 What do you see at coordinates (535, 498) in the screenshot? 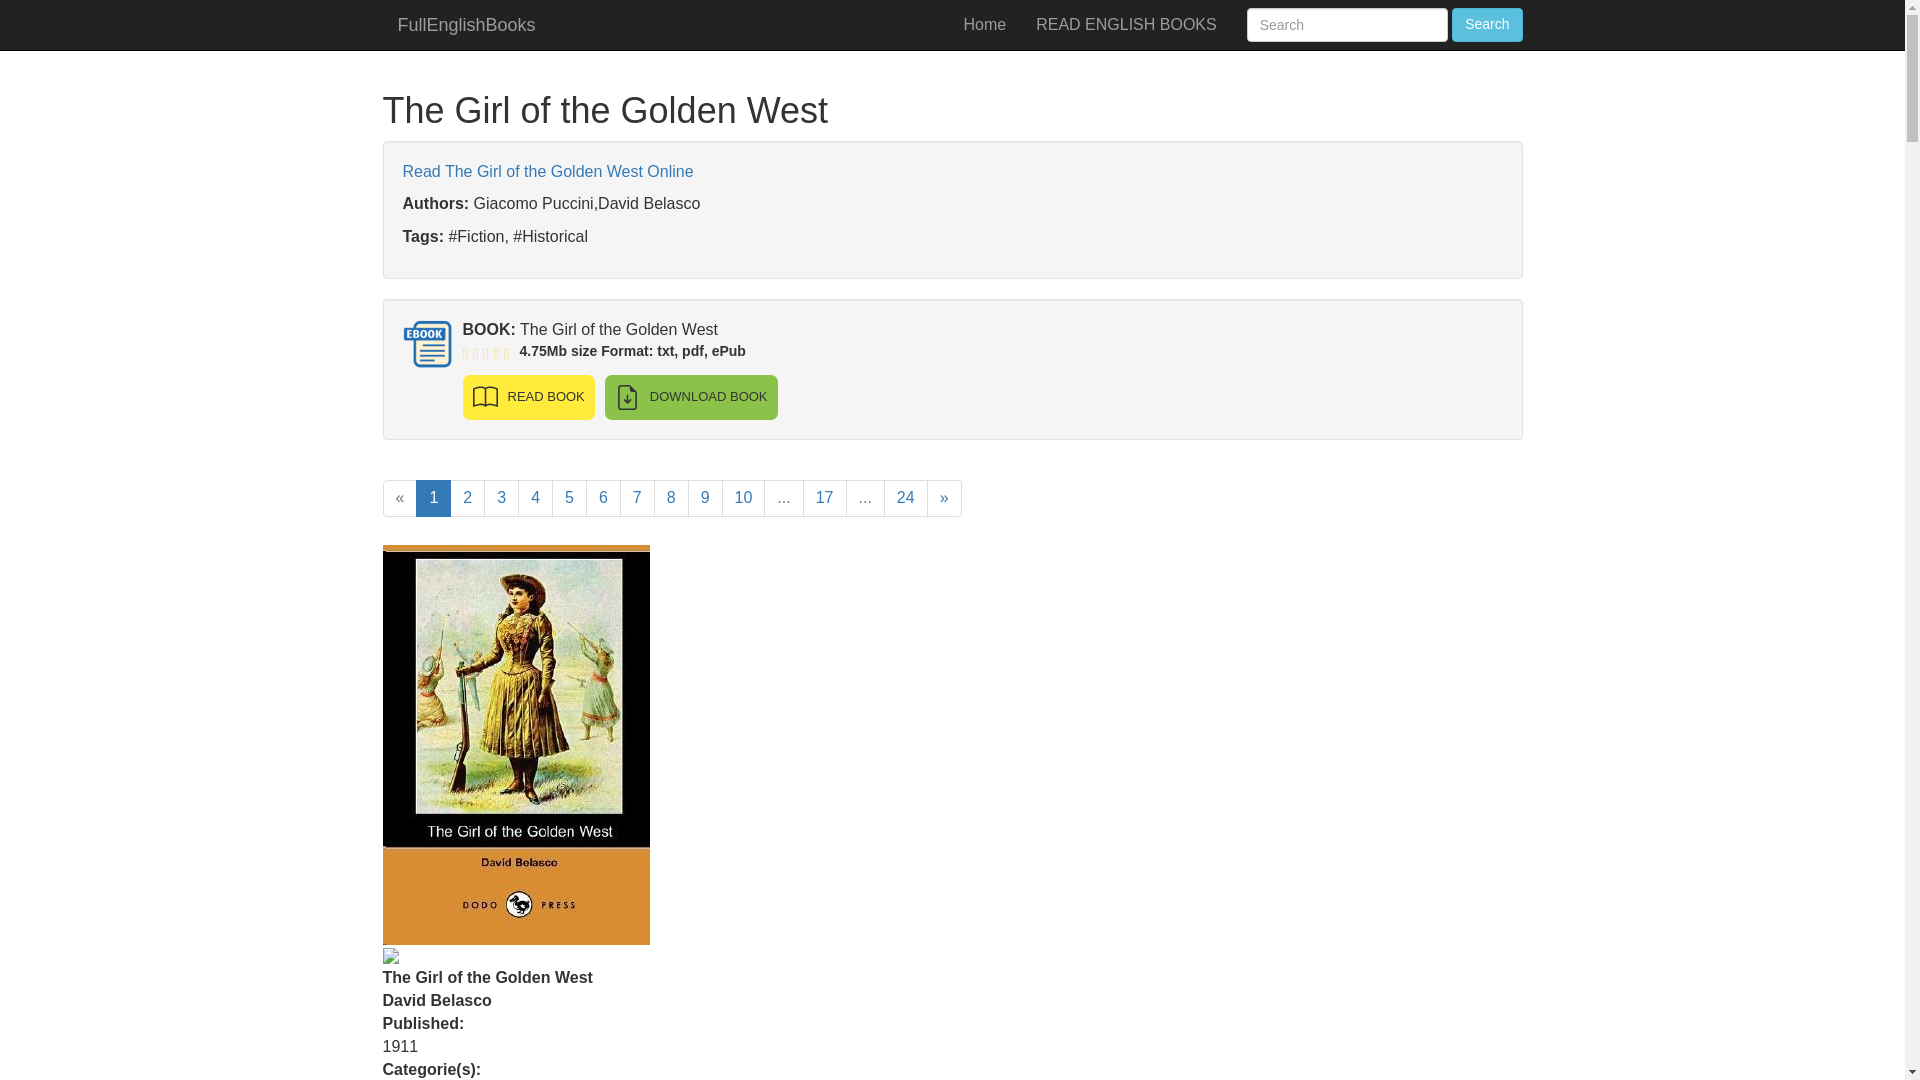
I see `4` at bounding box center [535, 498].